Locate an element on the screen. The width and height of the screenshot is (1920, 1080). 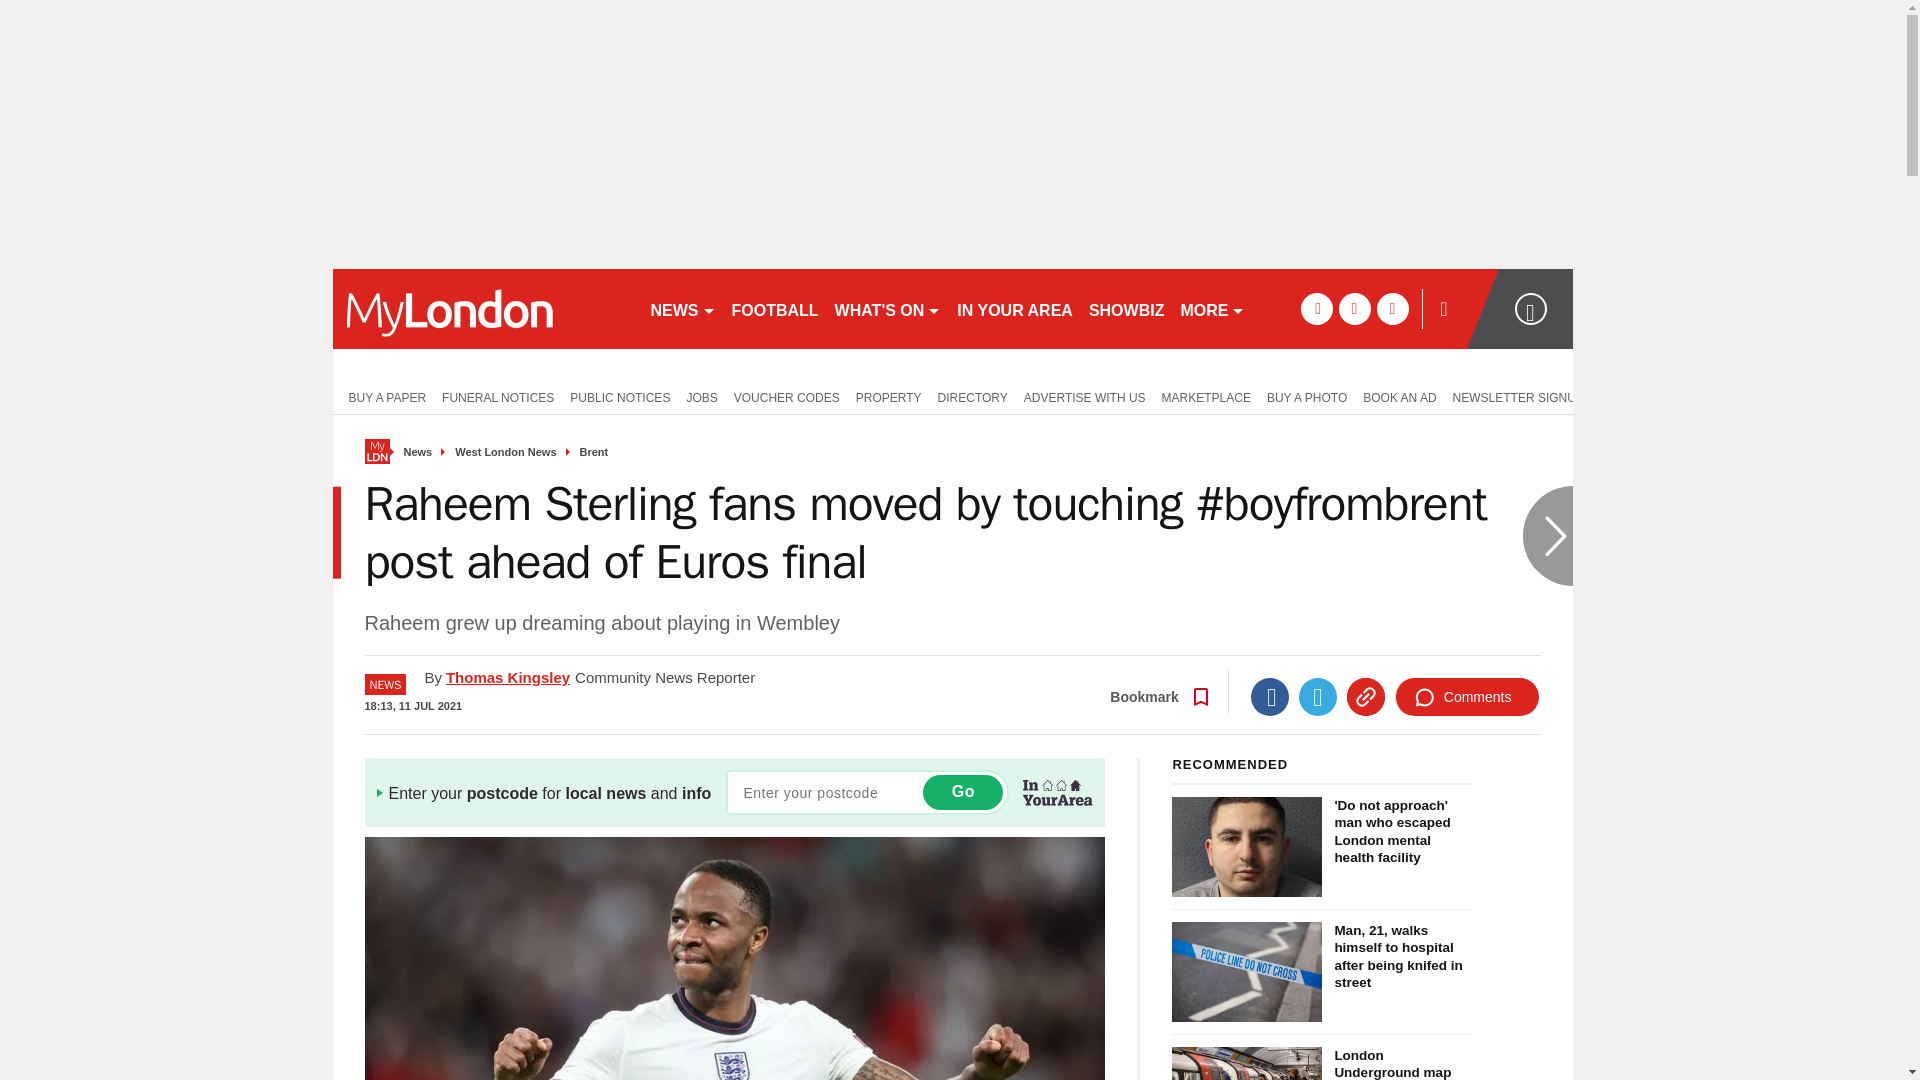
WHAT'S ON is located at coordinates (888, 308).